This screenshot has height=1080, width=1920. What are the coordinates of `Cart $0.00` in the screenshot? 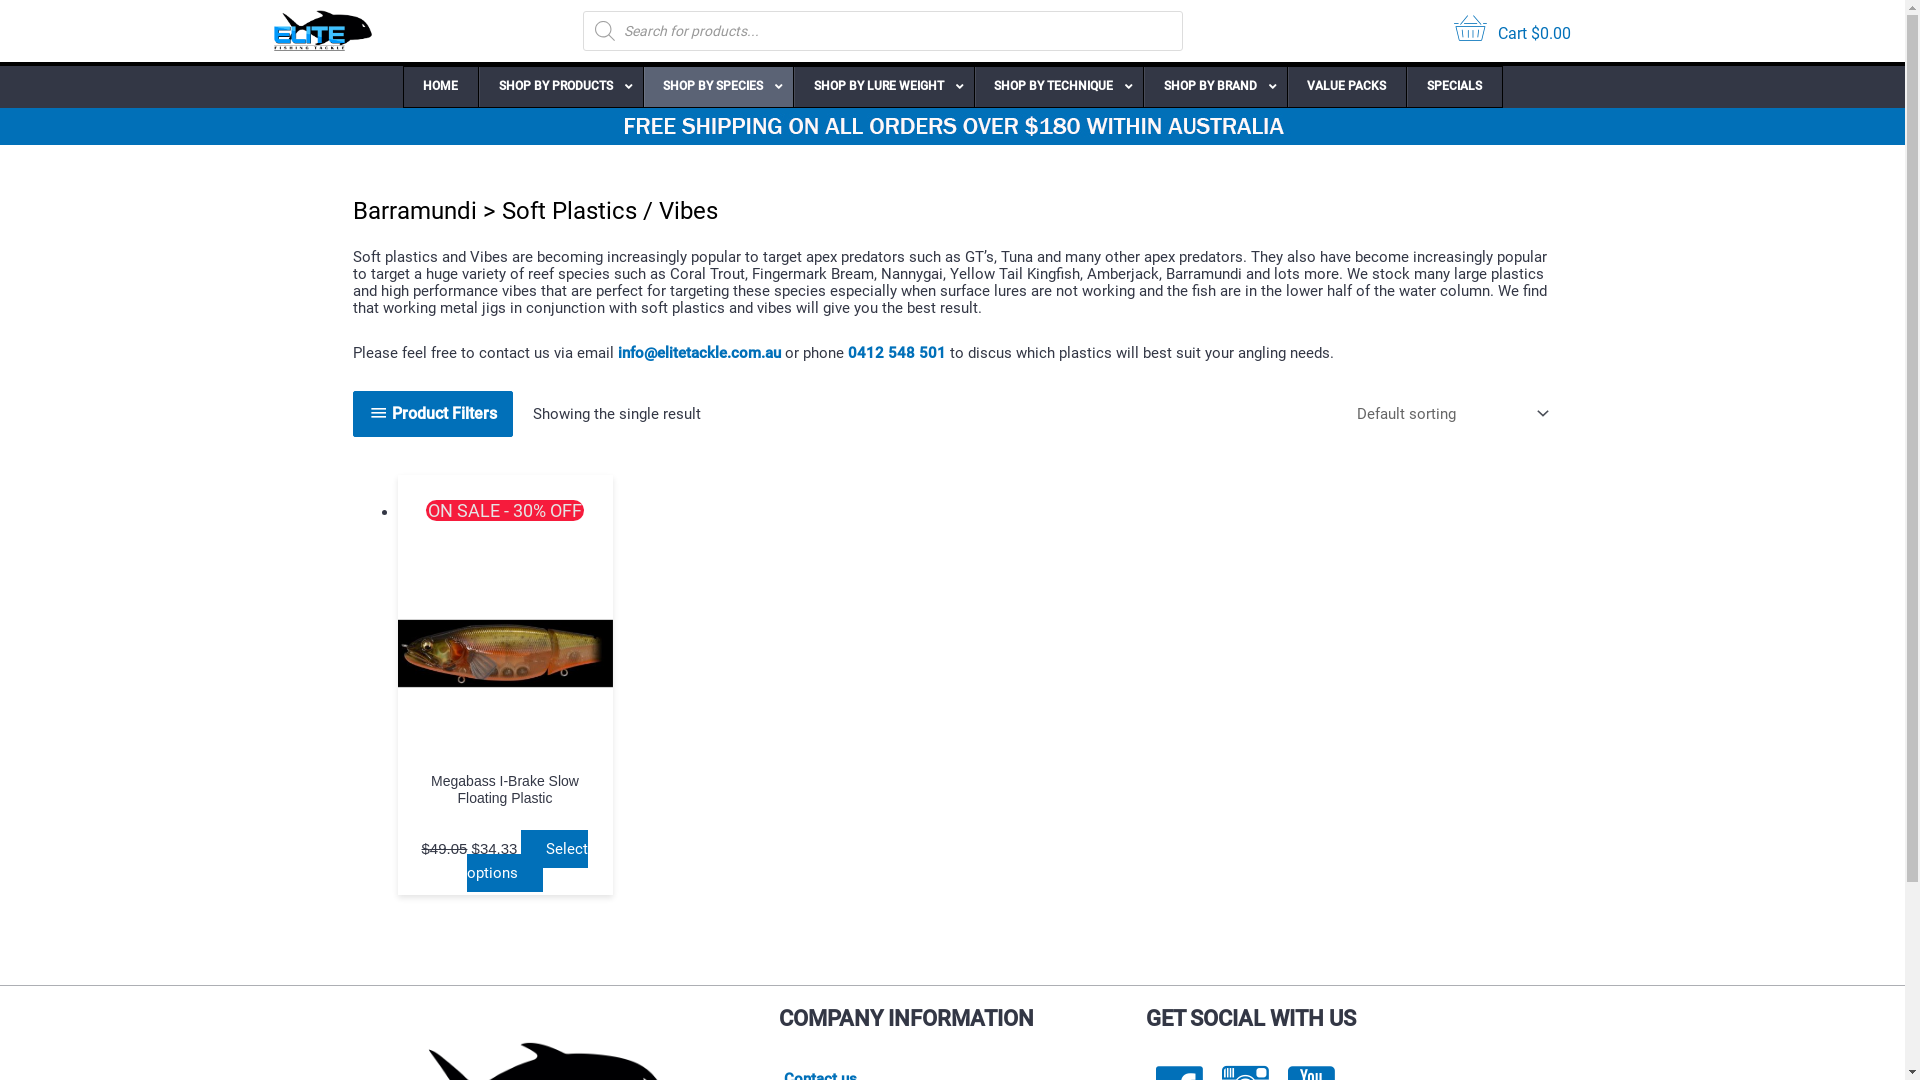 It's located at (1512, 31).